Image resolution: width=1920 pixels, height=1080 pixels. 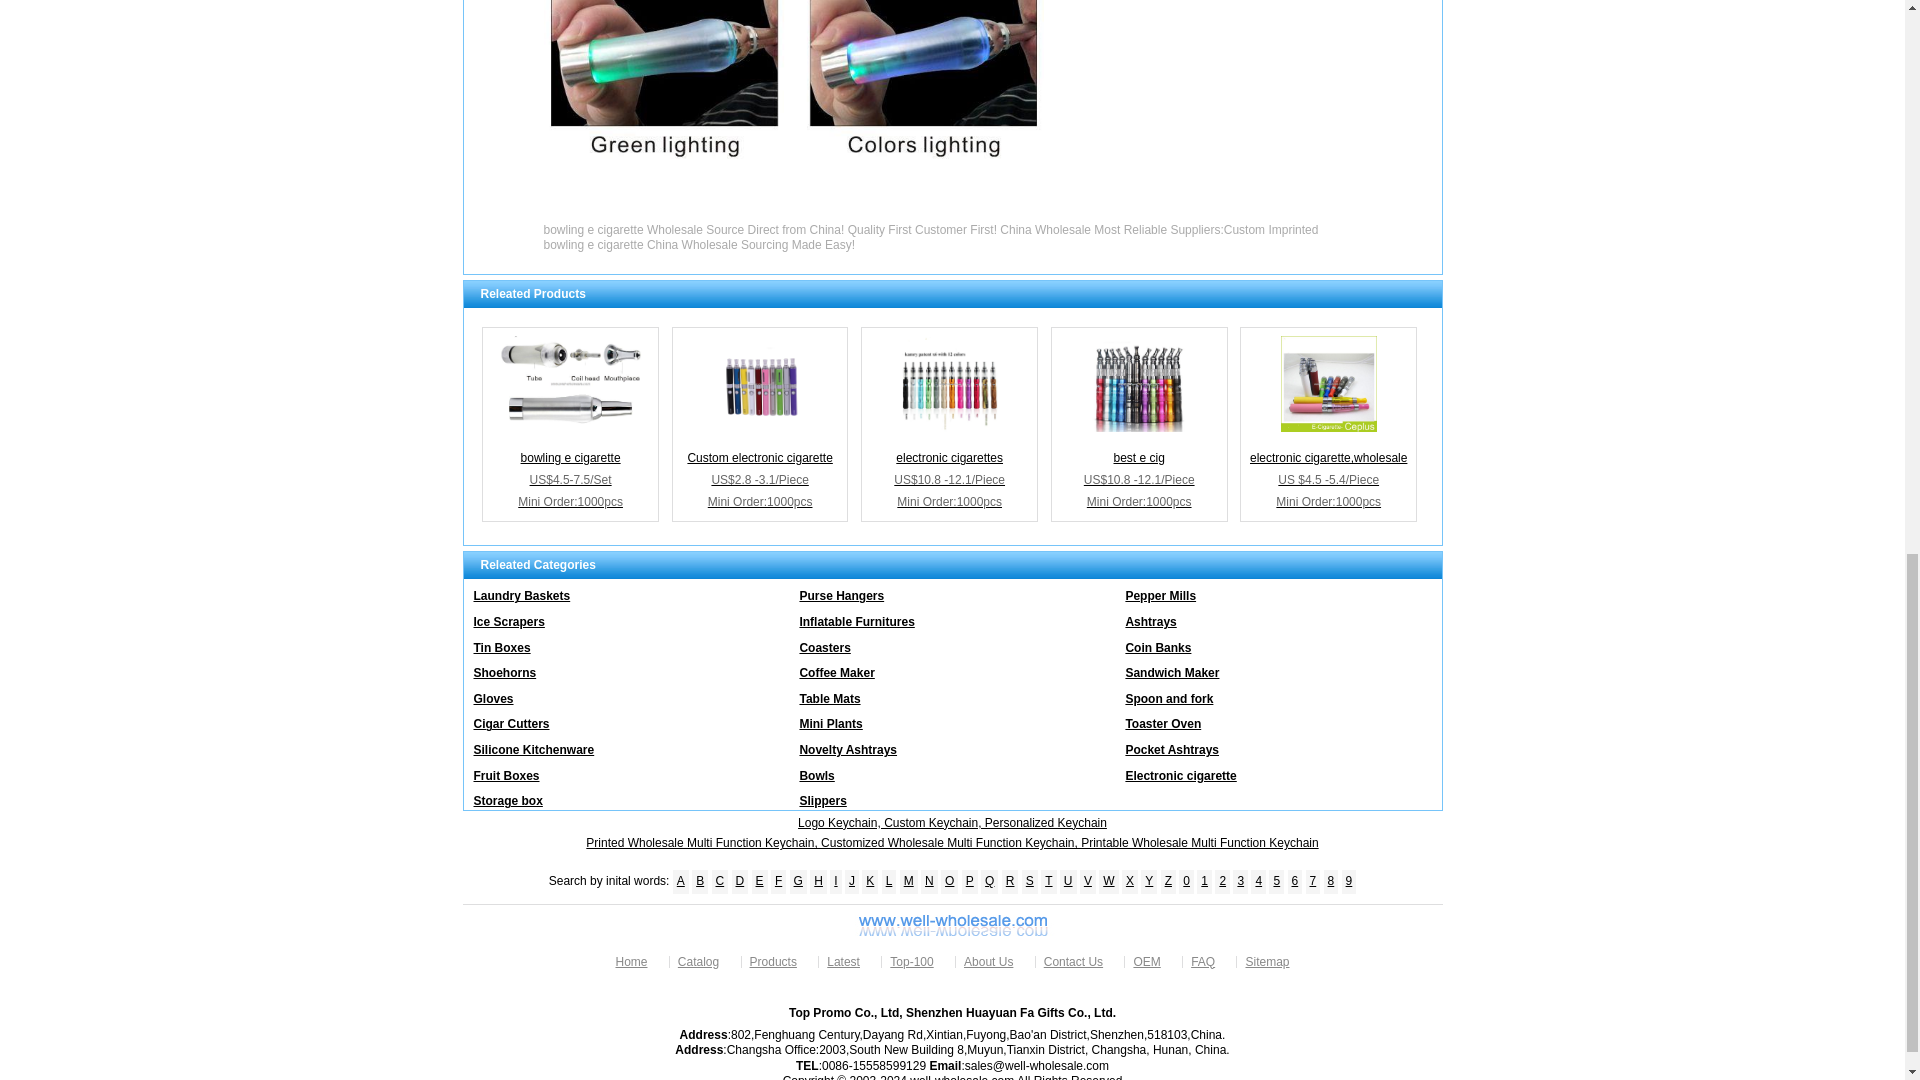 I want to click on bowling e cigarette, so click(x=570, y=384).